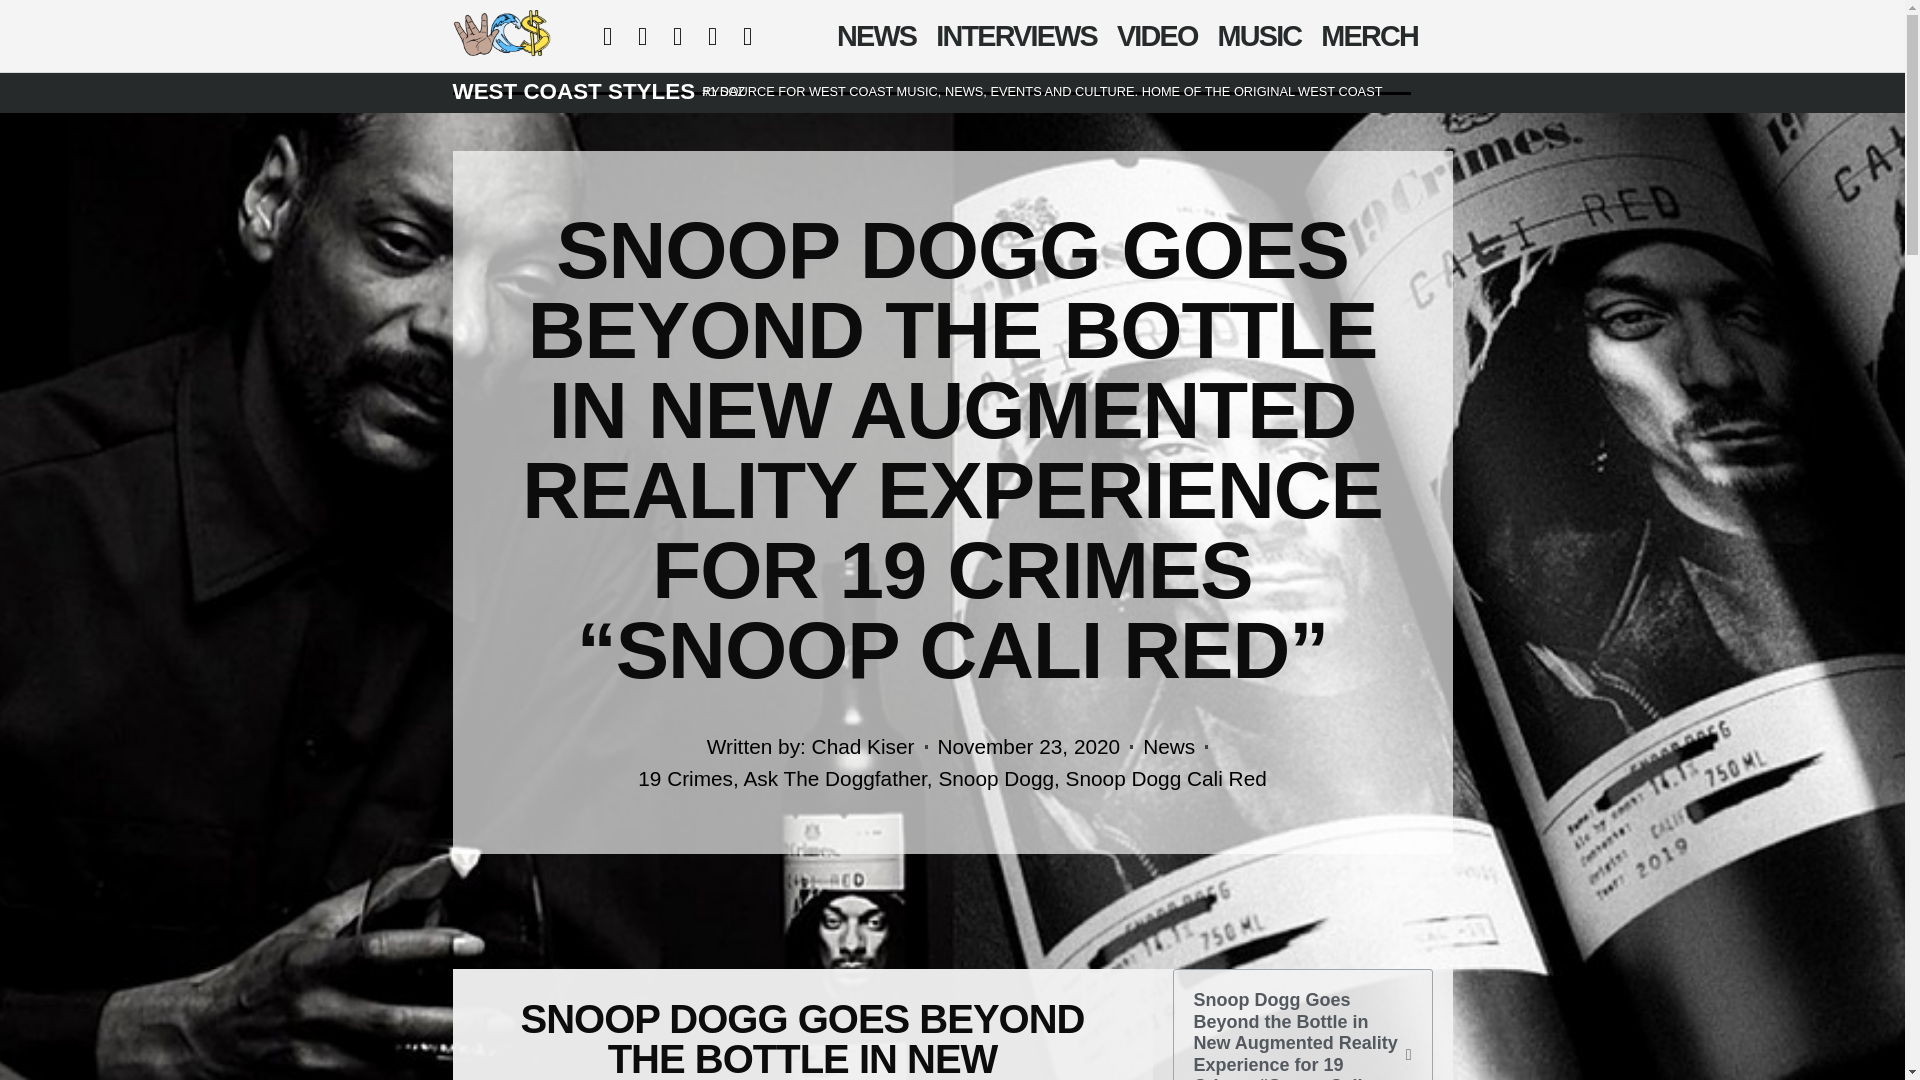 The width and height of the screenshot is (1920, 1080). Describe the element at coordinates (1168, 746) in the screenshot. I see `News` at that location.